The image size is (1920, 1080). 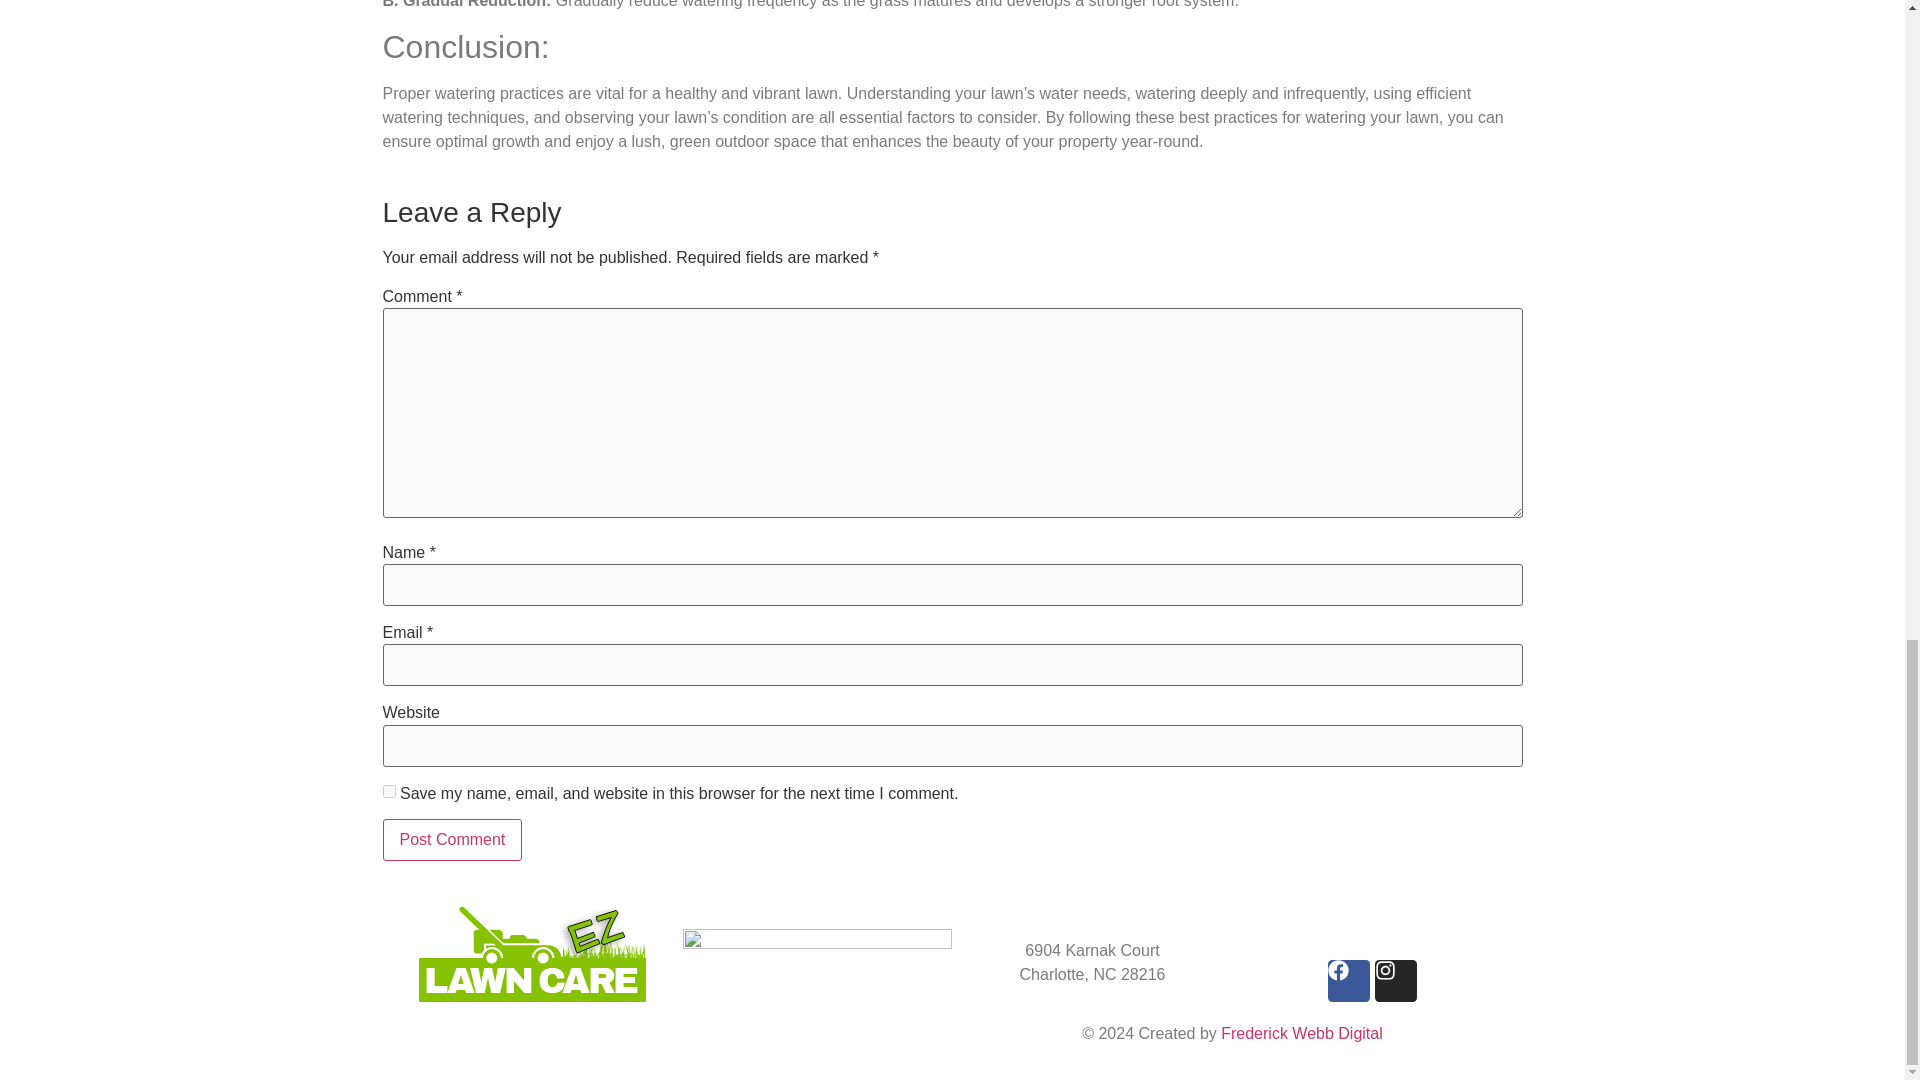 What do you see at coordinates (452, 839) in the screenshot?
I see `Post Comment` at bounding box center [452, 839].